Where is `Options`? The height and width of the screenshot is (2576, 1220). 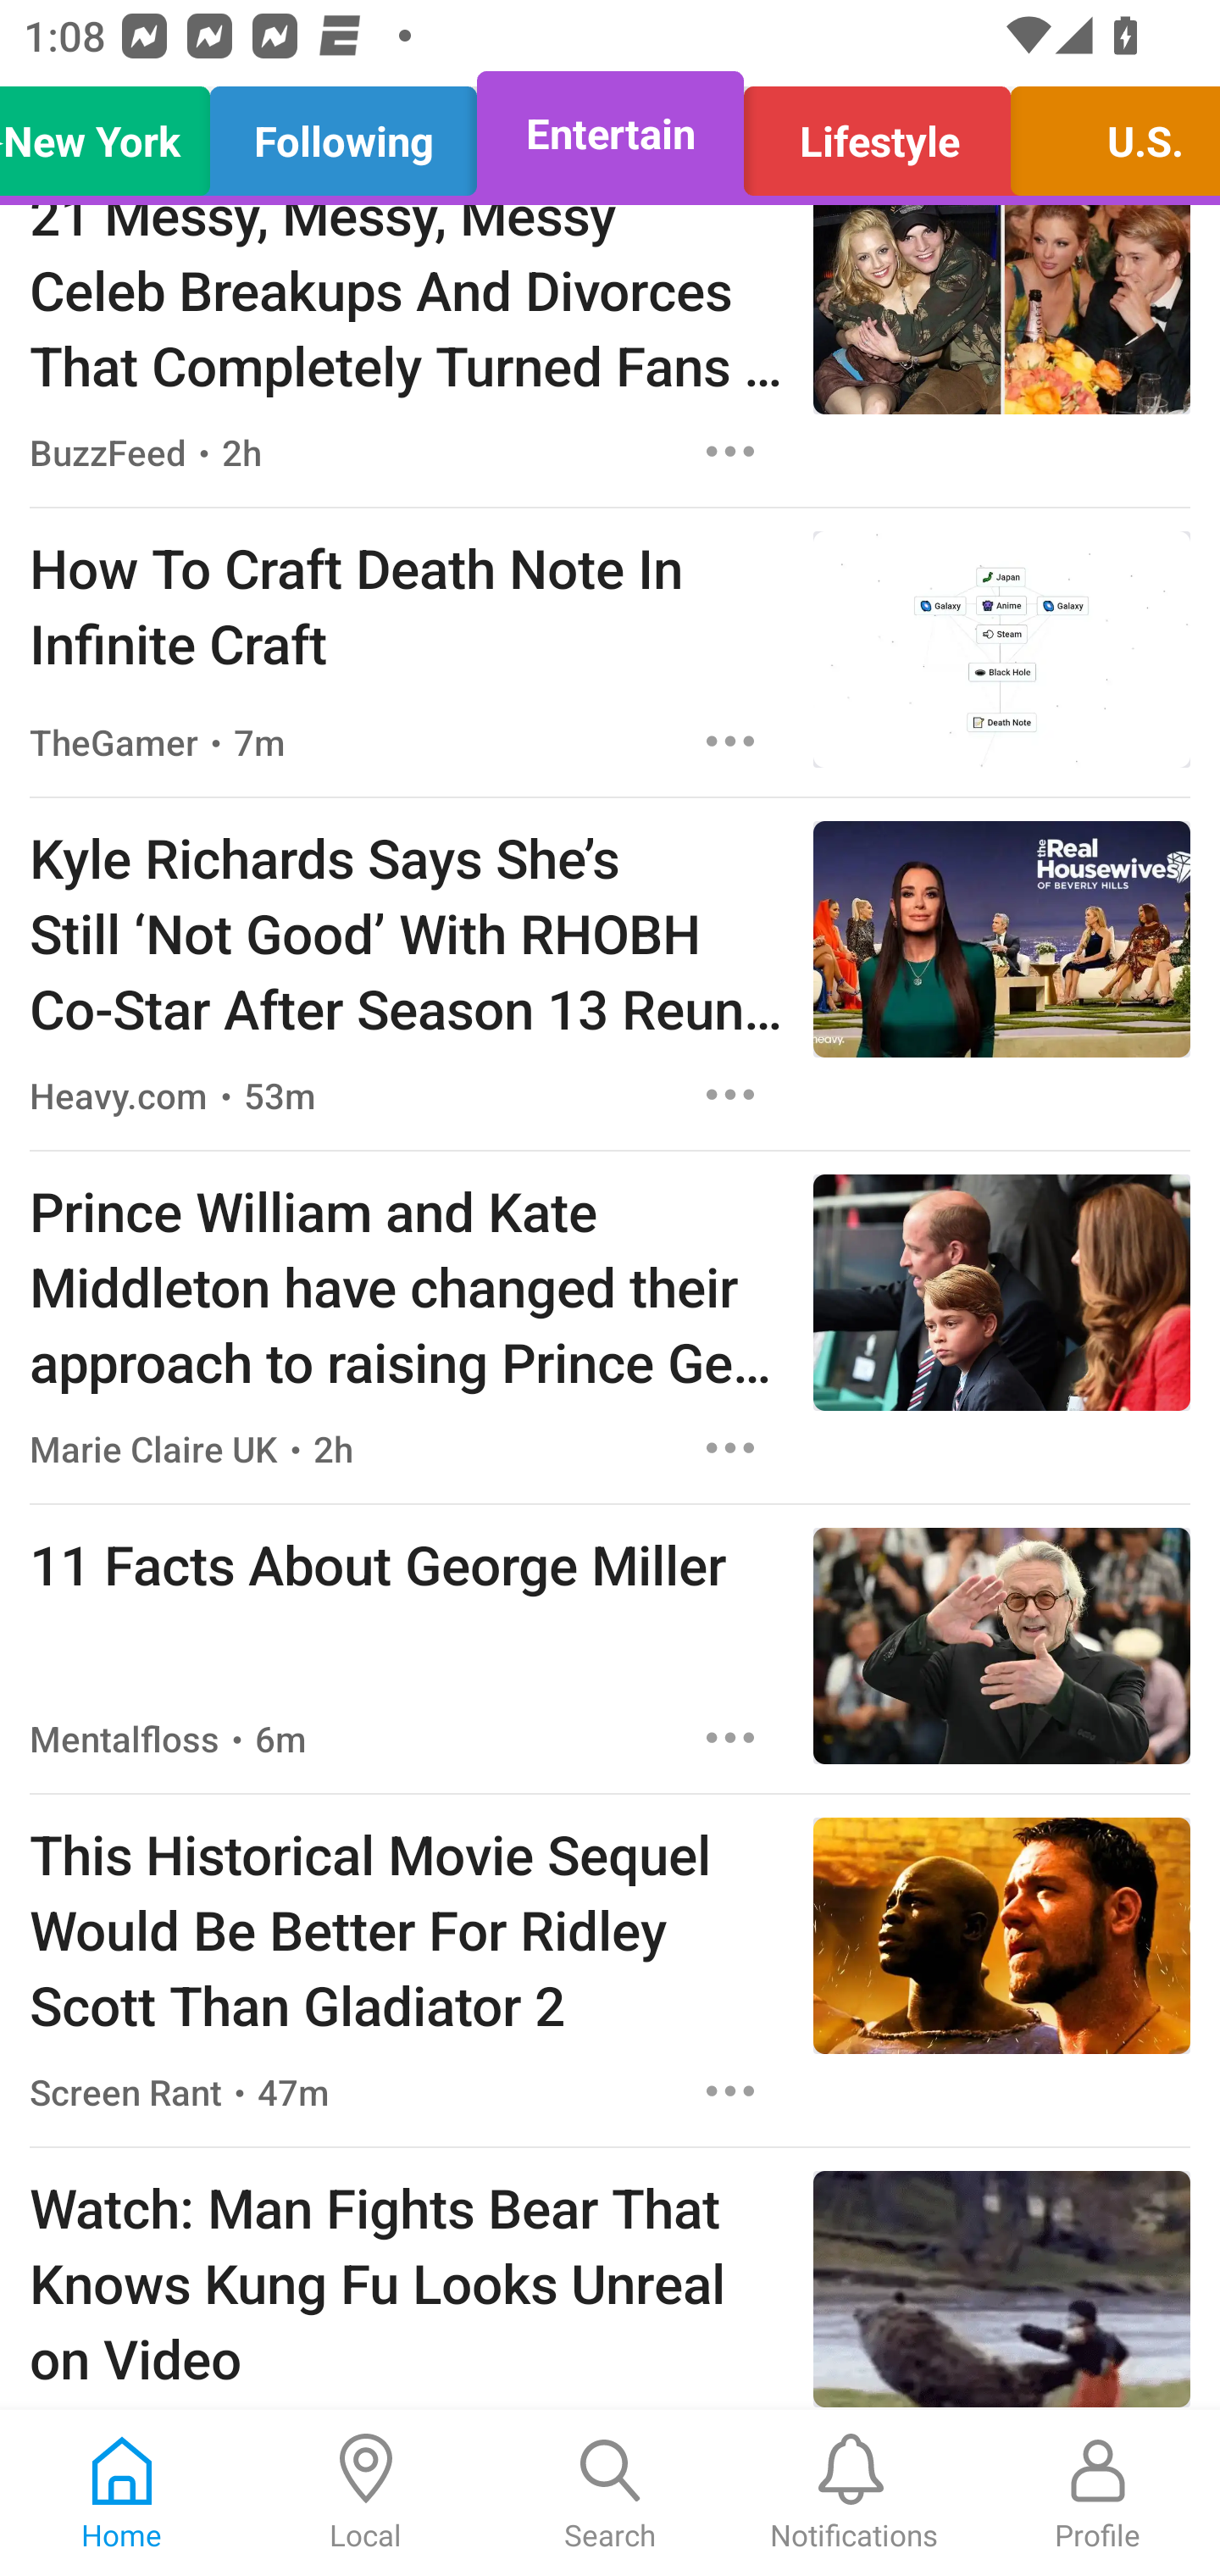
Options is located at coordinates (730, 741).